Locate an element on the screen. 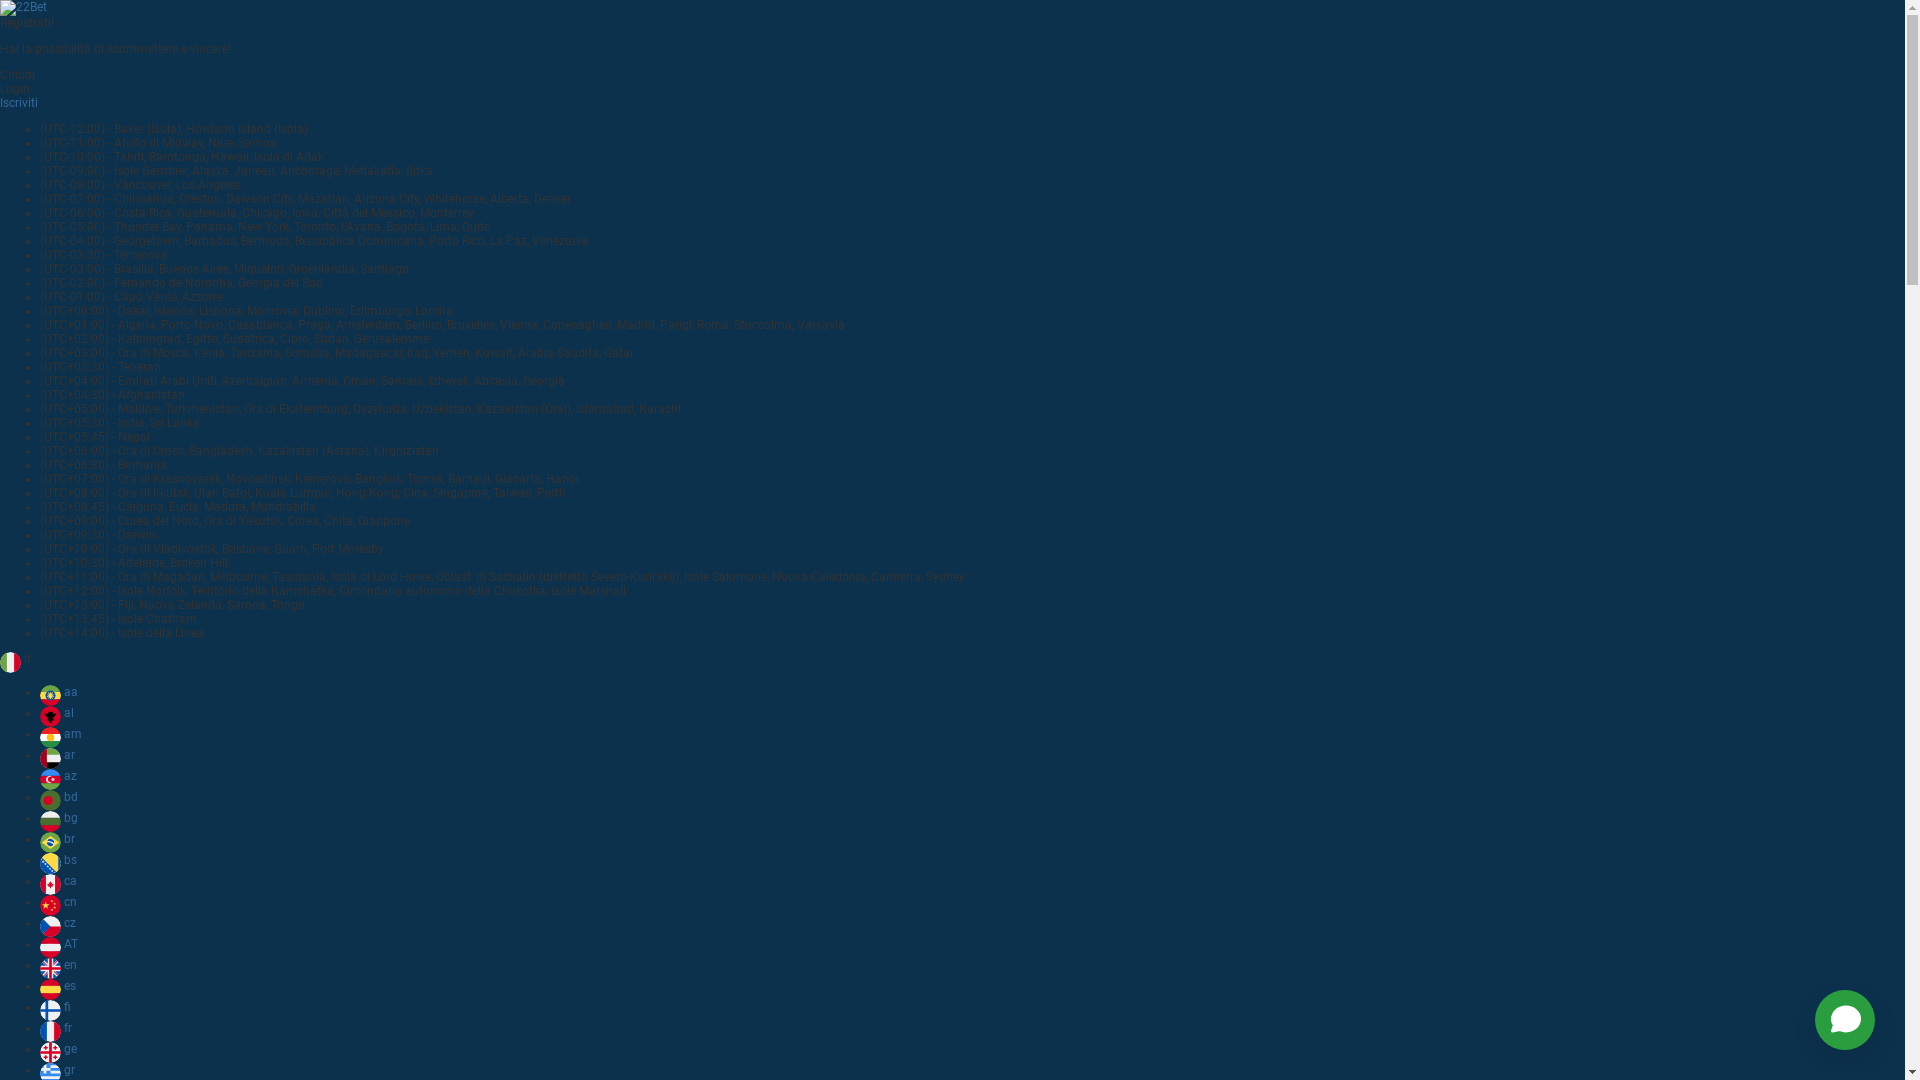  AT is located at coordinates (59, 944).